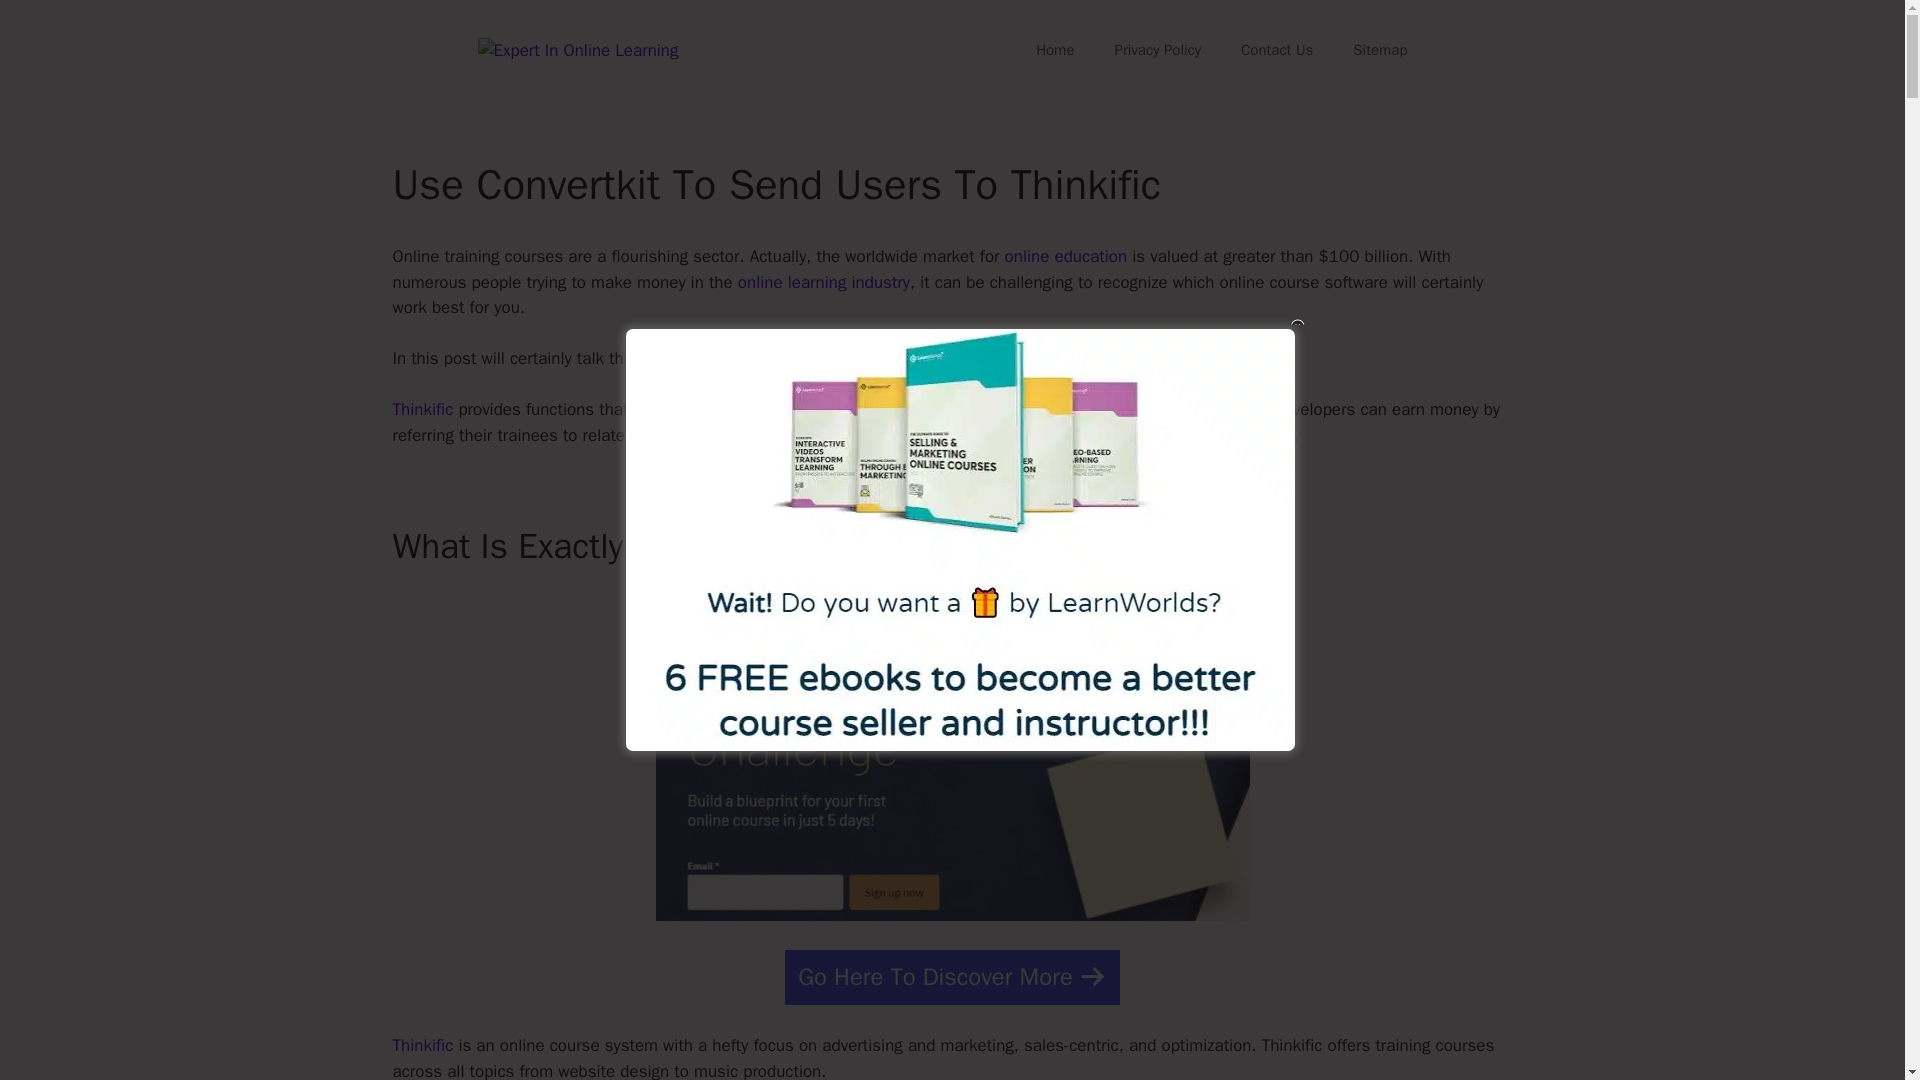  I want to click on online learning industry, so click(824, 282).